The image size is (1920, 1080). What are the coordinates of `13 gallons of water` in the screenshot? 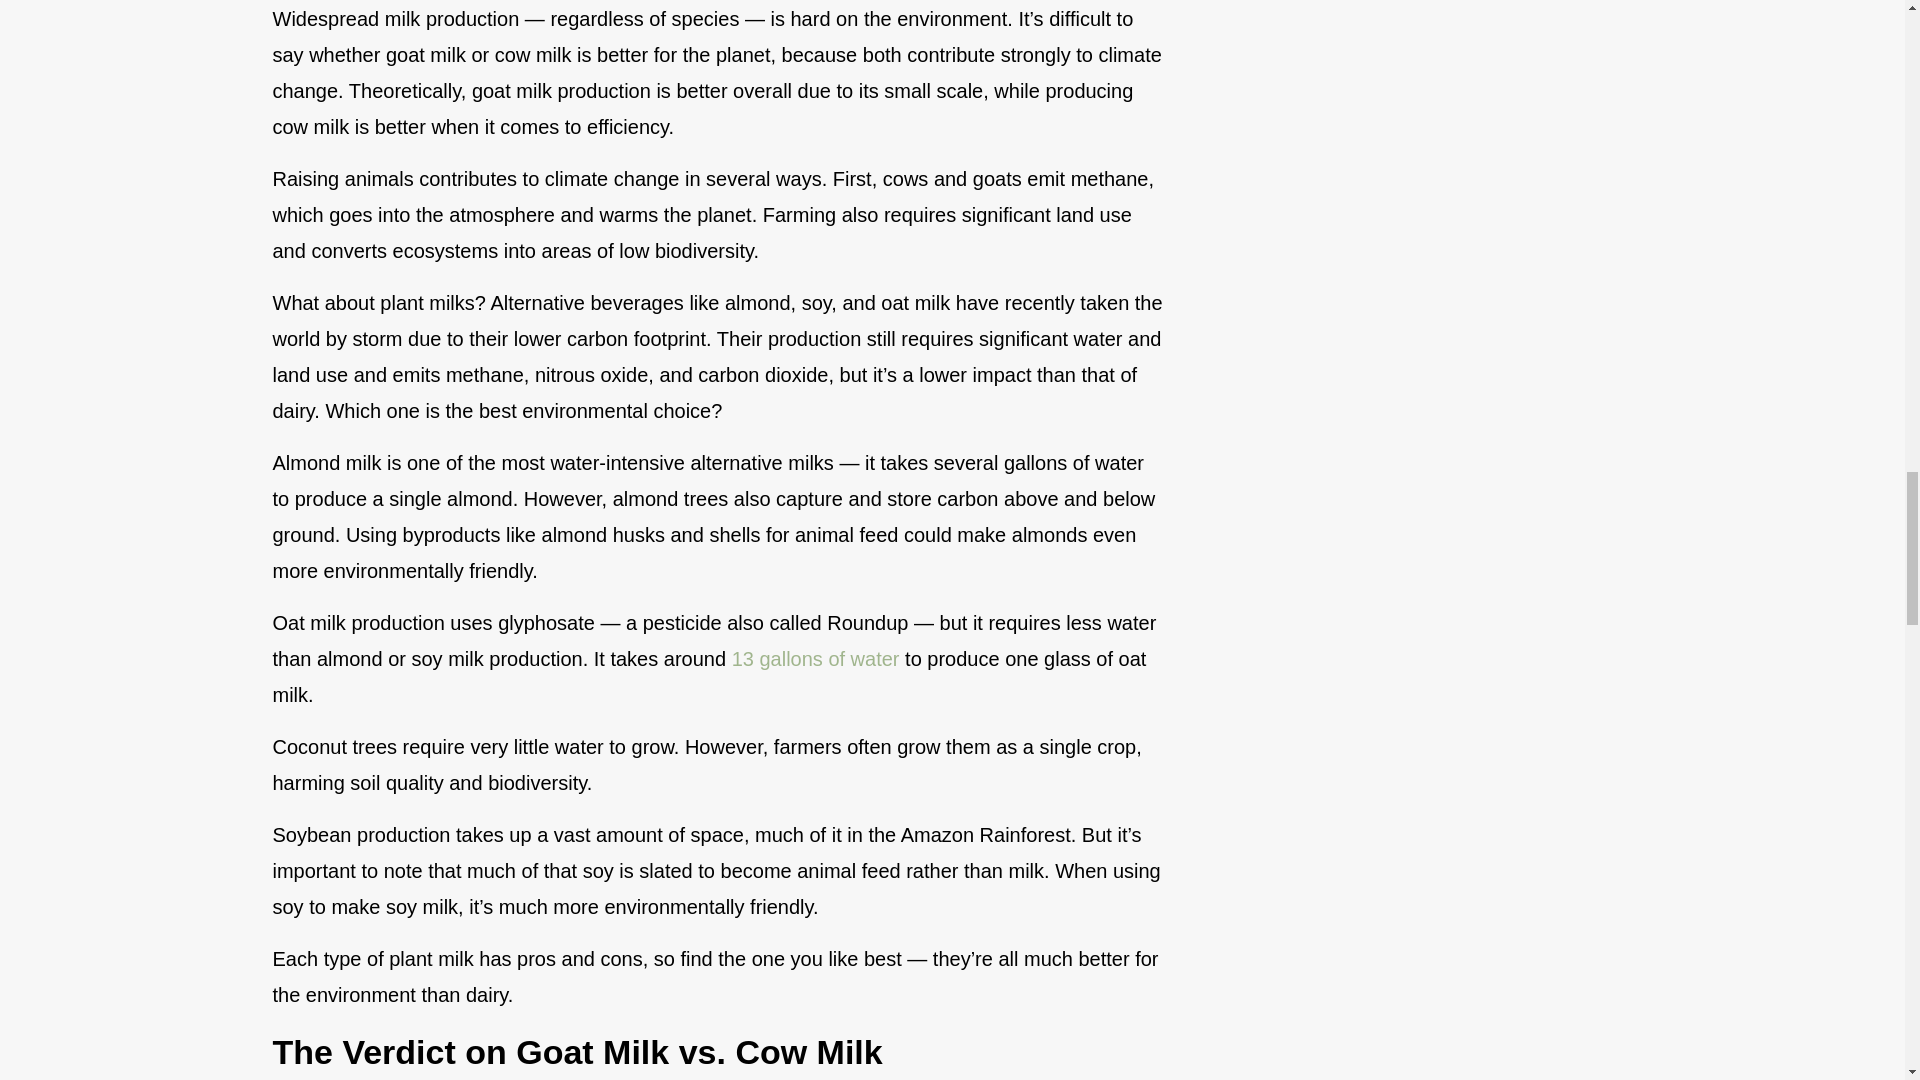 It's located at (816, 658).